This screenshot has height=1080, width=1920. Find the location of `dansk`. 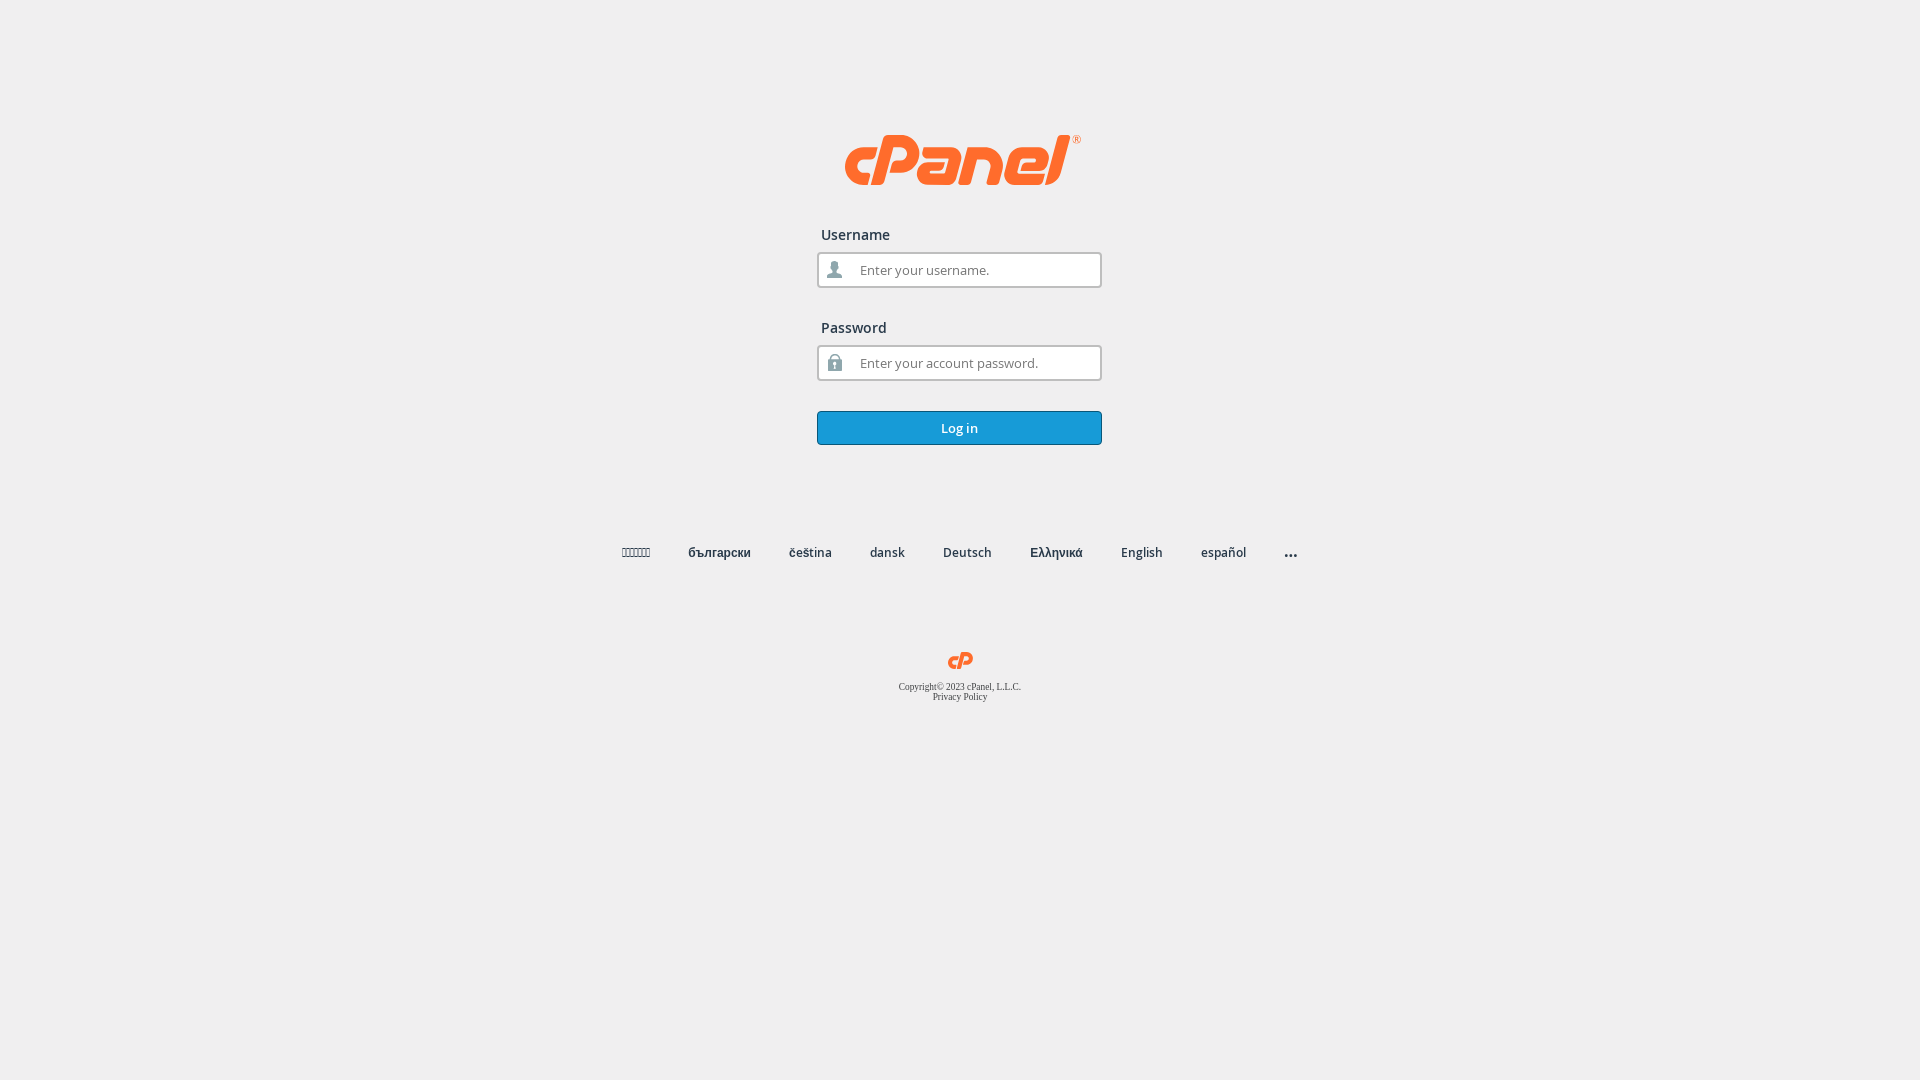

dansk is located at coordinates (888, 552).